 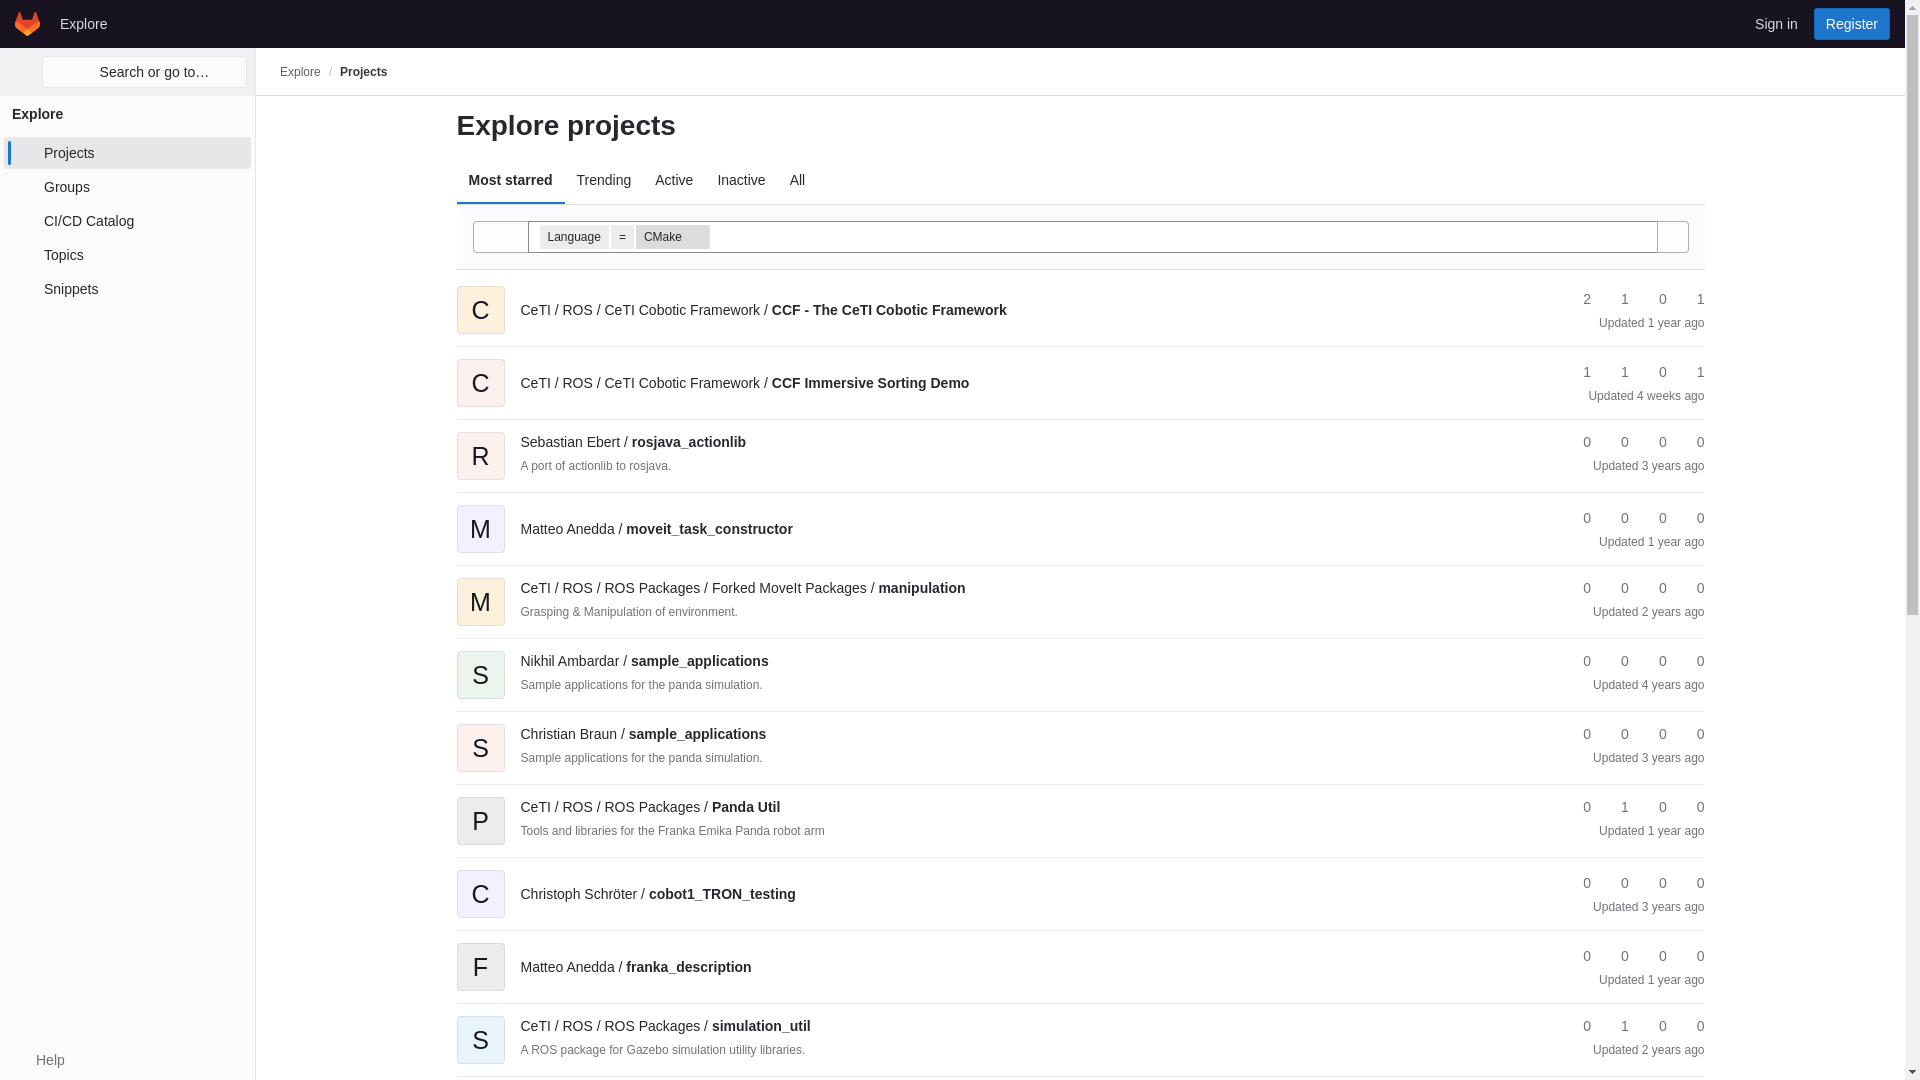 What do you see at coordinates (1578, 372) in the screenshot?
I see `Stars` at bounding box center [1578, 372].